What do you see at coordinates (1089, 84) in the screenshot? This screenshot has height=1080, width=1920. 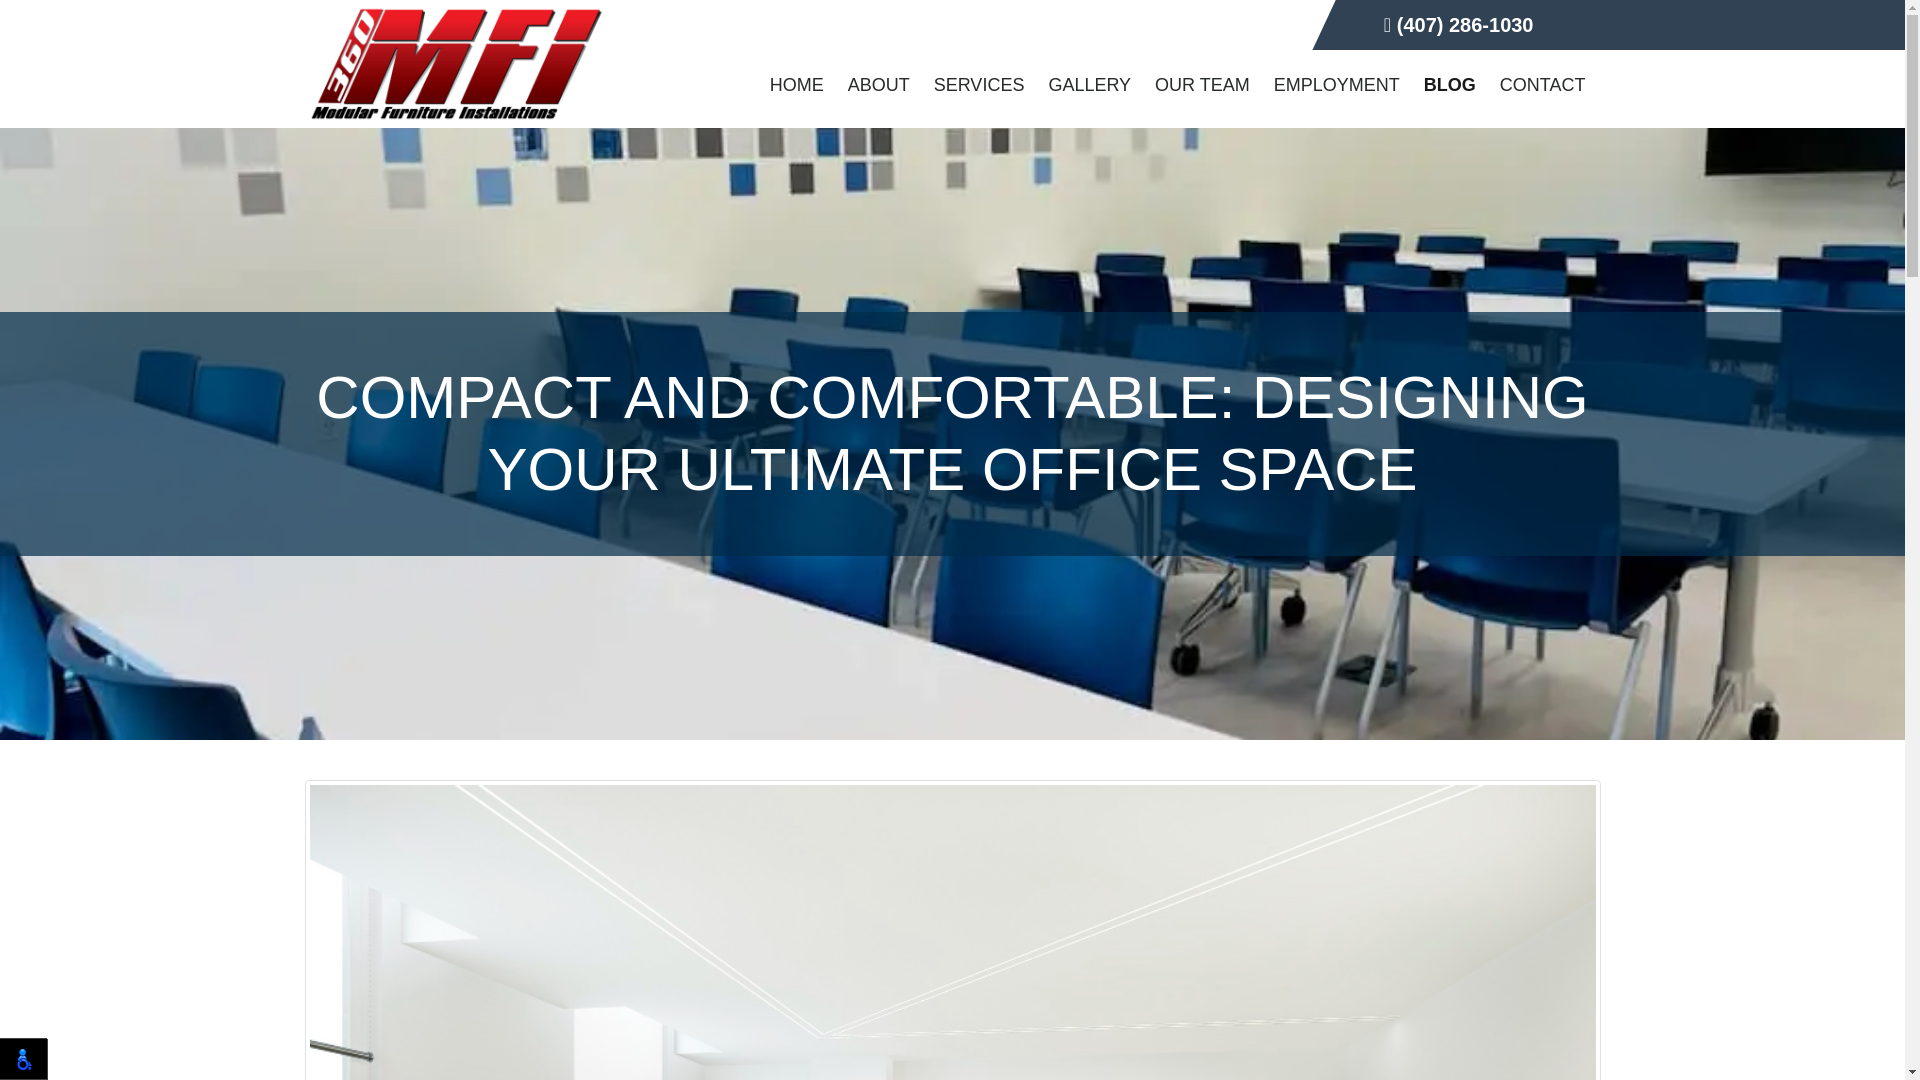 I see `GALLERY` at bounding box center [1089, 84].